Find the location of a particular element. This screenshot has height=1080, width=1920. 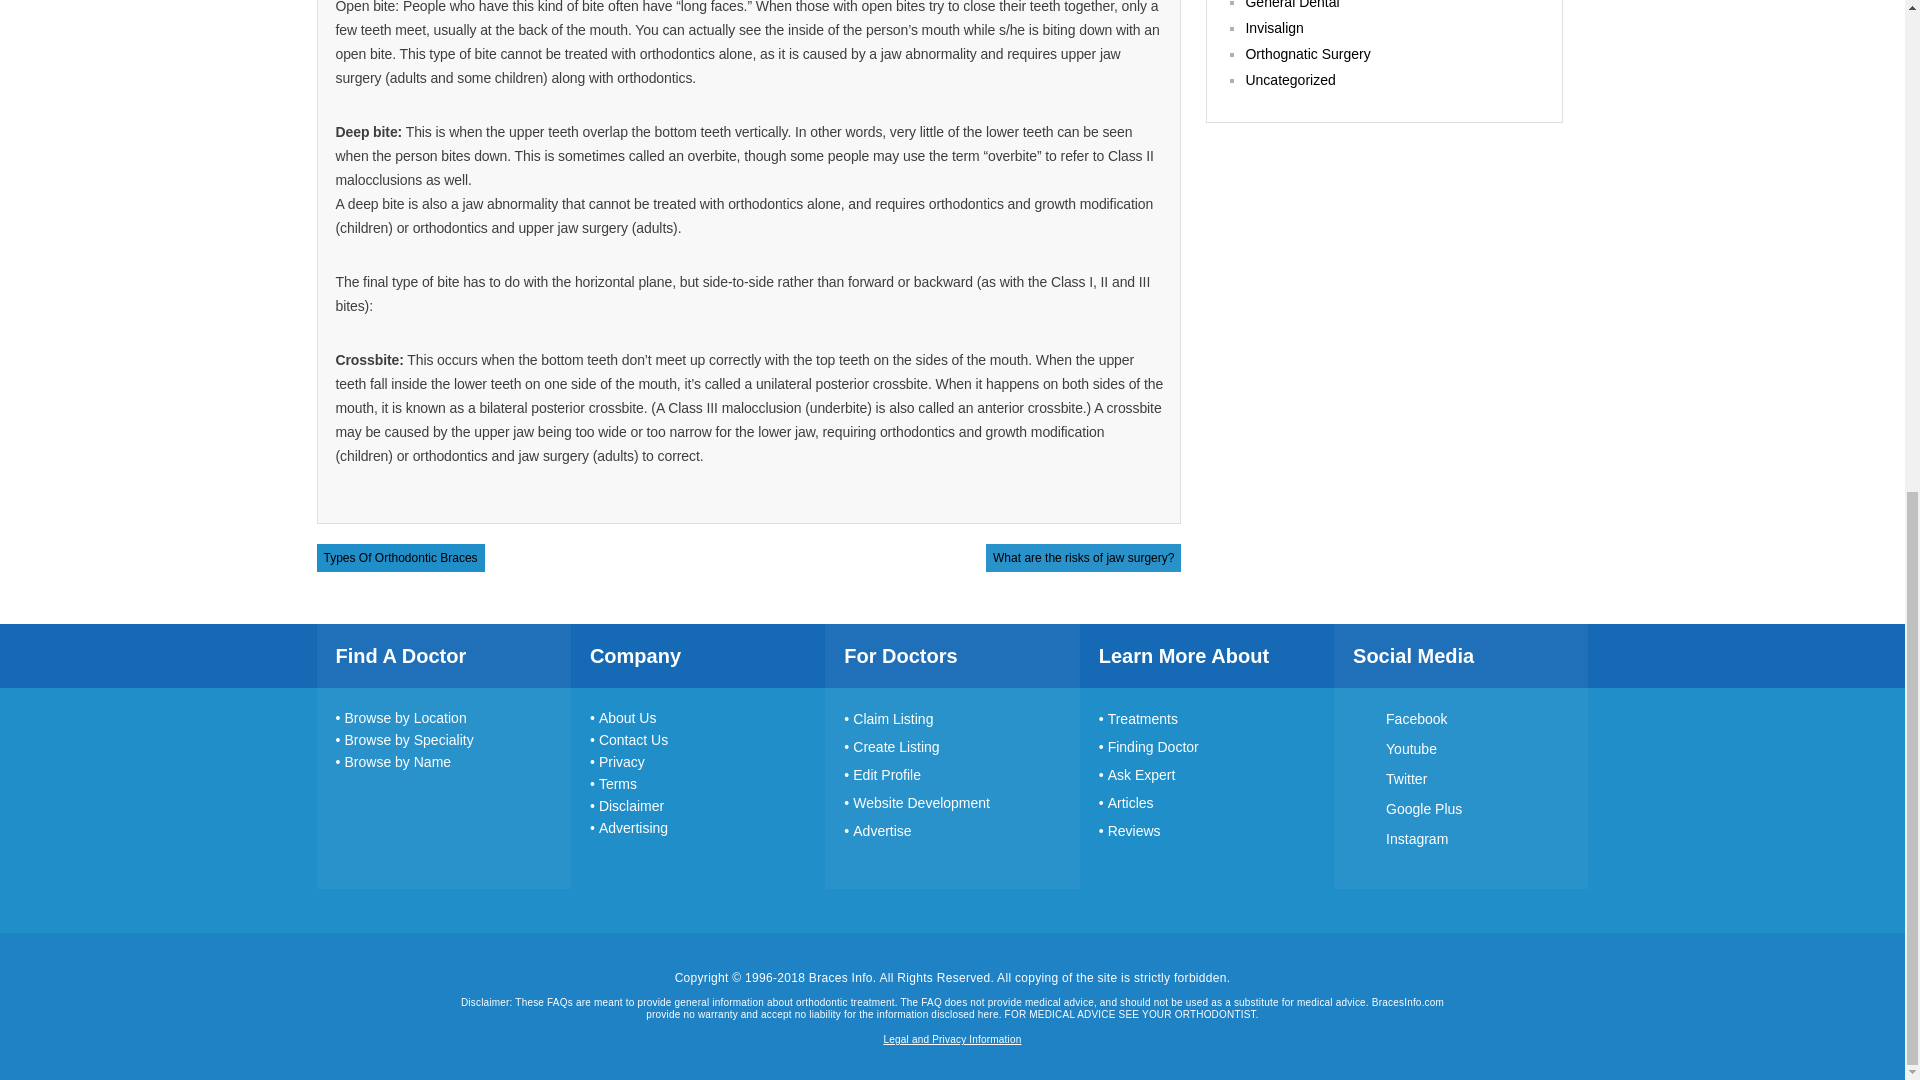

Privacy is located at coordinates (617, 762).